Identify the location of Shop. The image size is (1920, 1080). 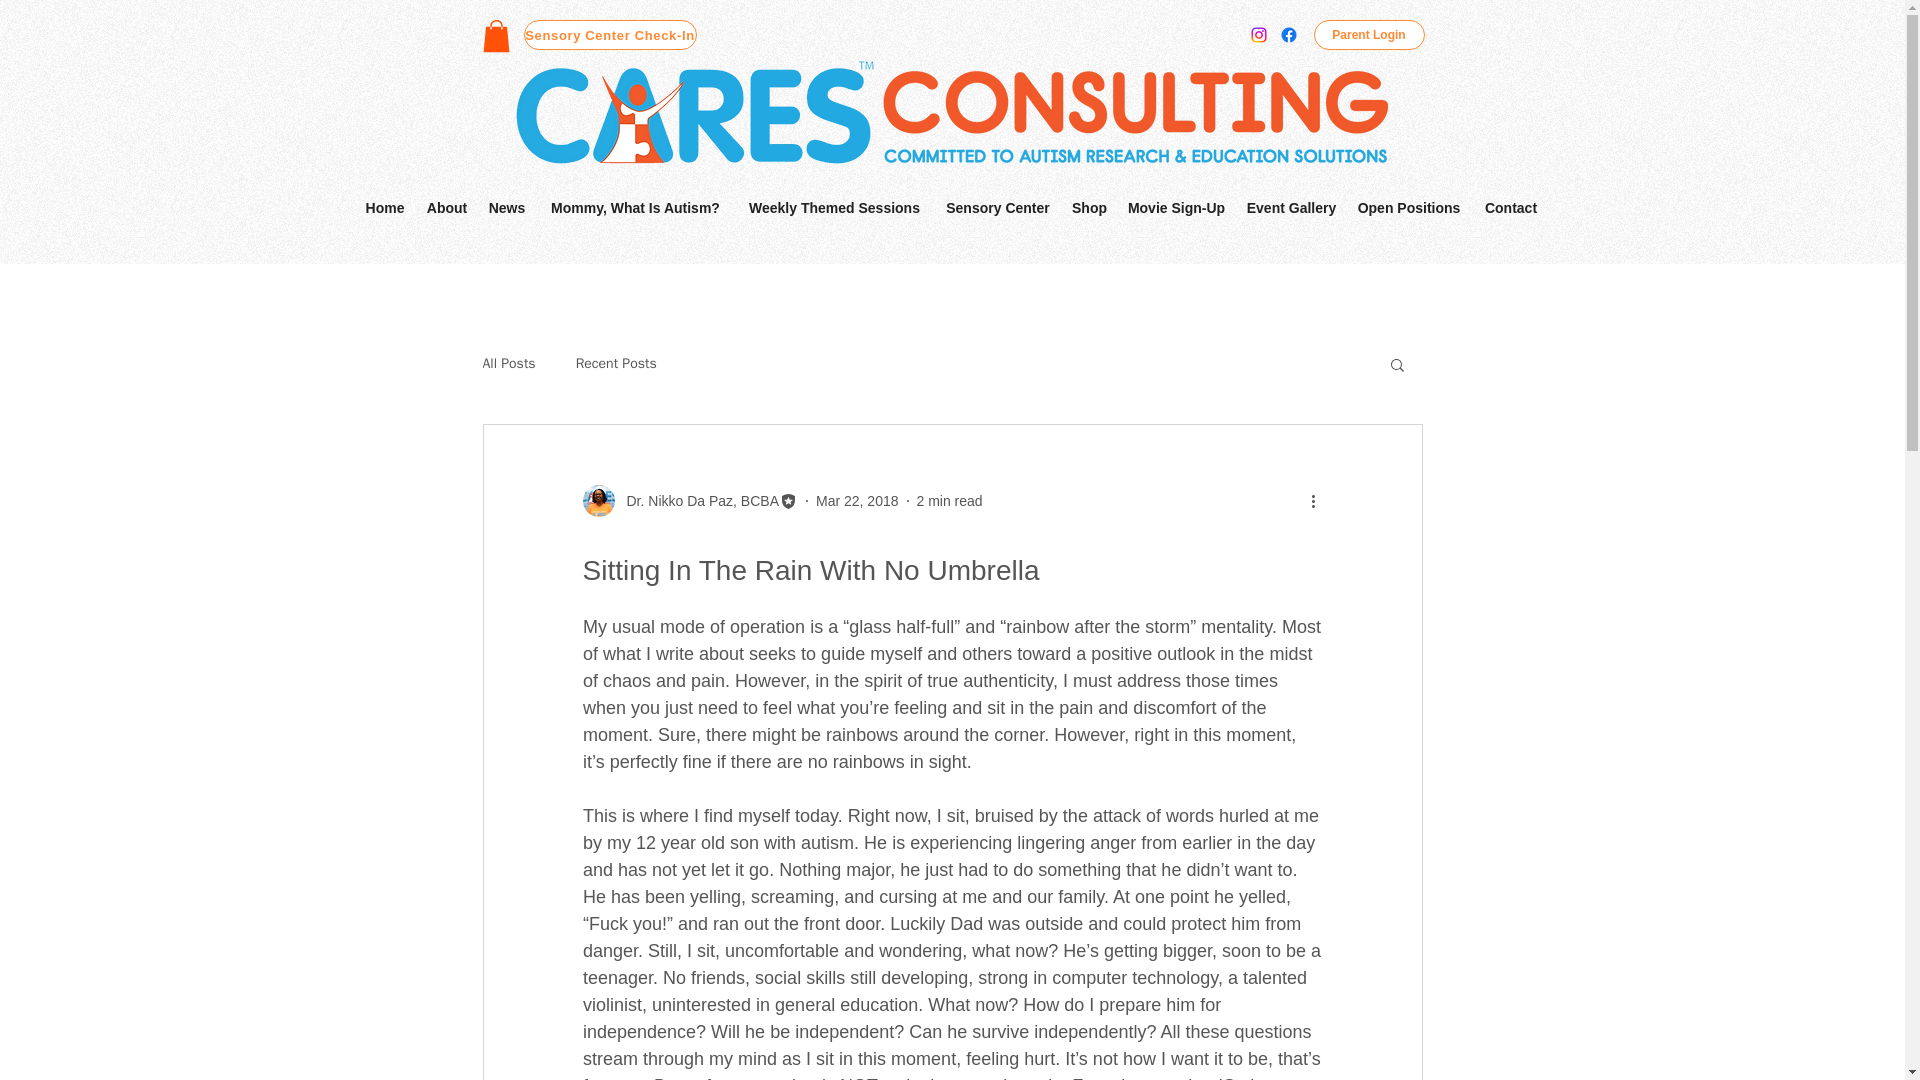
(1089, 208).